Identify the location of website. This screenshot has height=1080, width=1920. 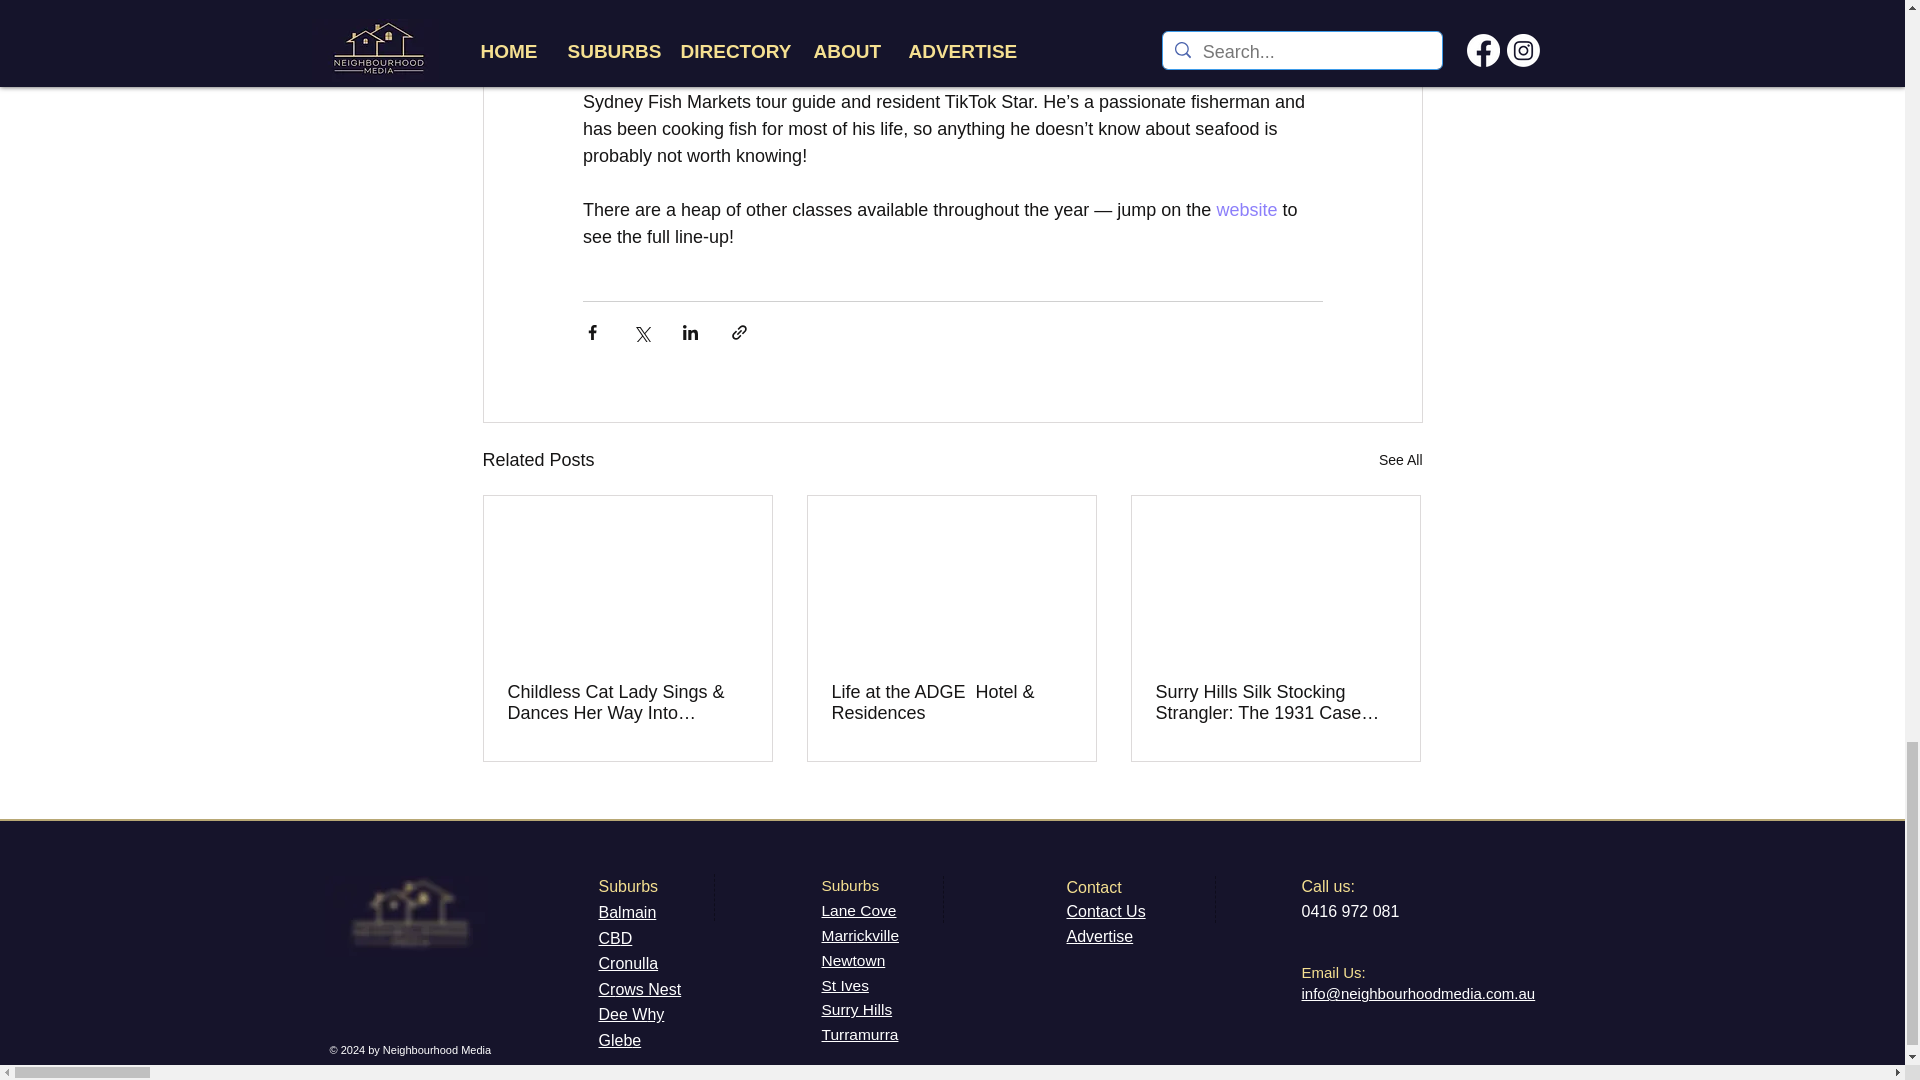
(1246, 210).